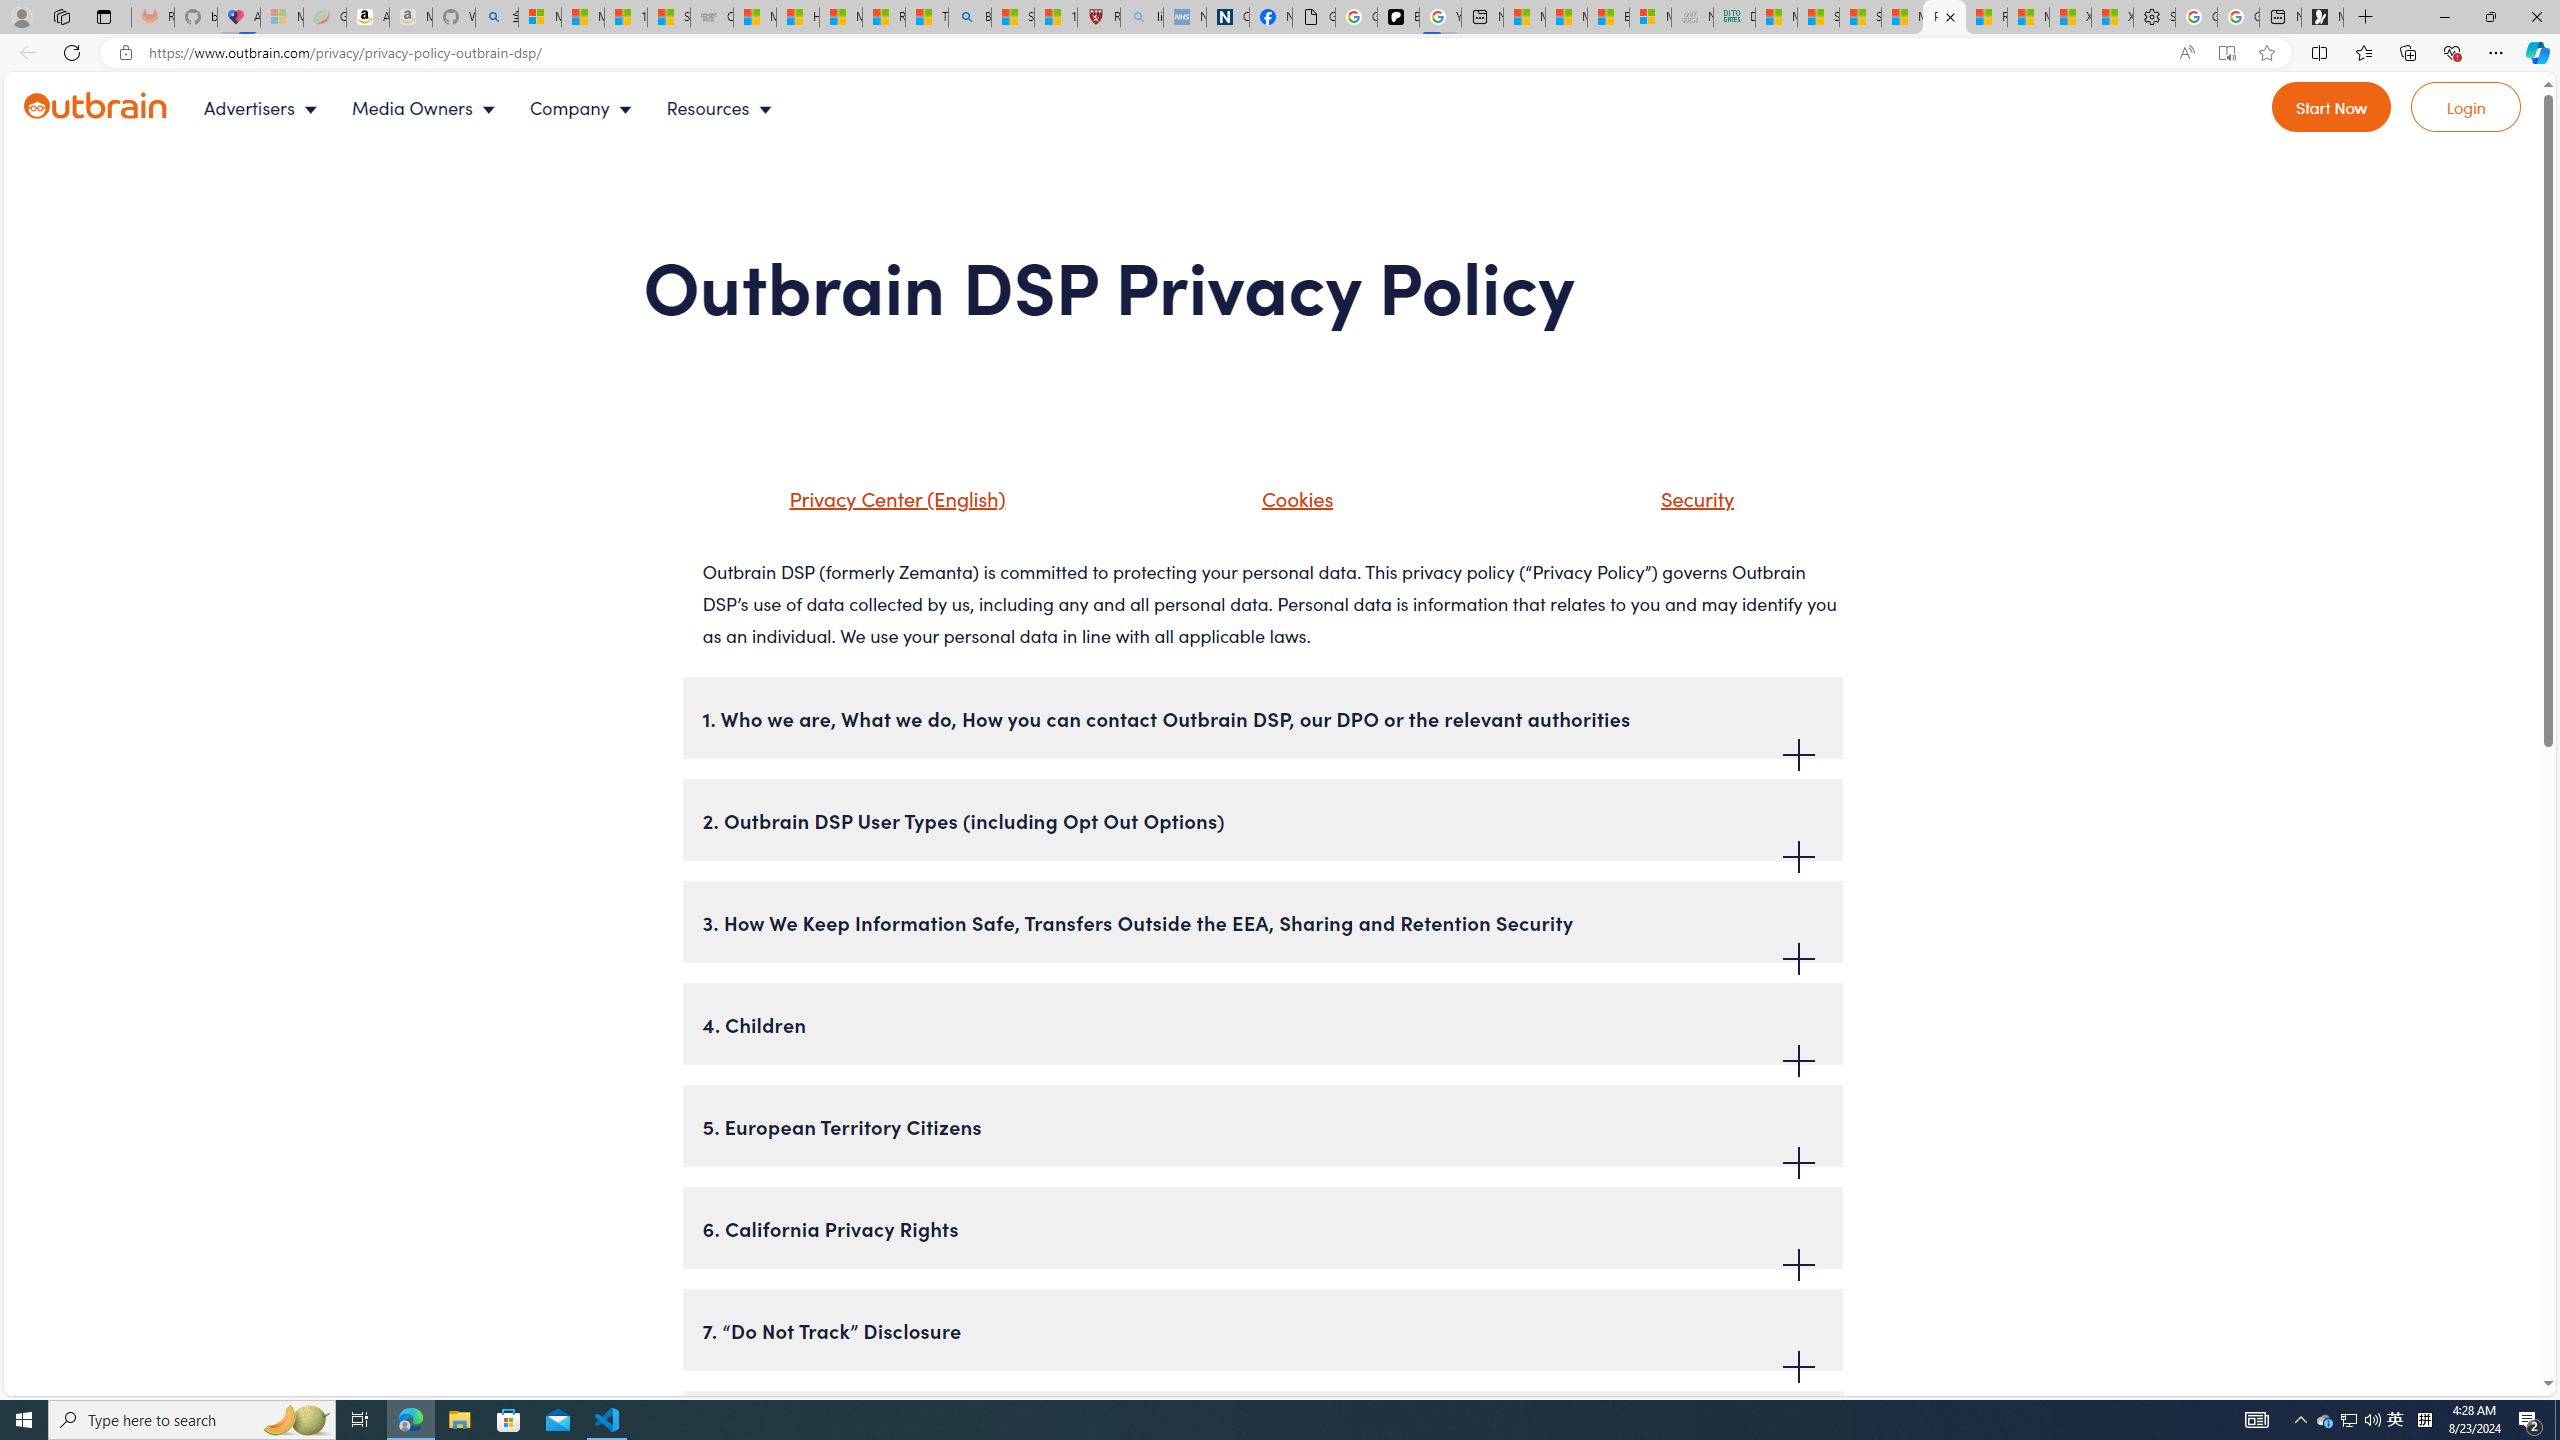  What do you see at coordinates (238, 17) in the screenshot?
I see `Asthma Inhalers: Names and Types` at bounding box center [238, 17].